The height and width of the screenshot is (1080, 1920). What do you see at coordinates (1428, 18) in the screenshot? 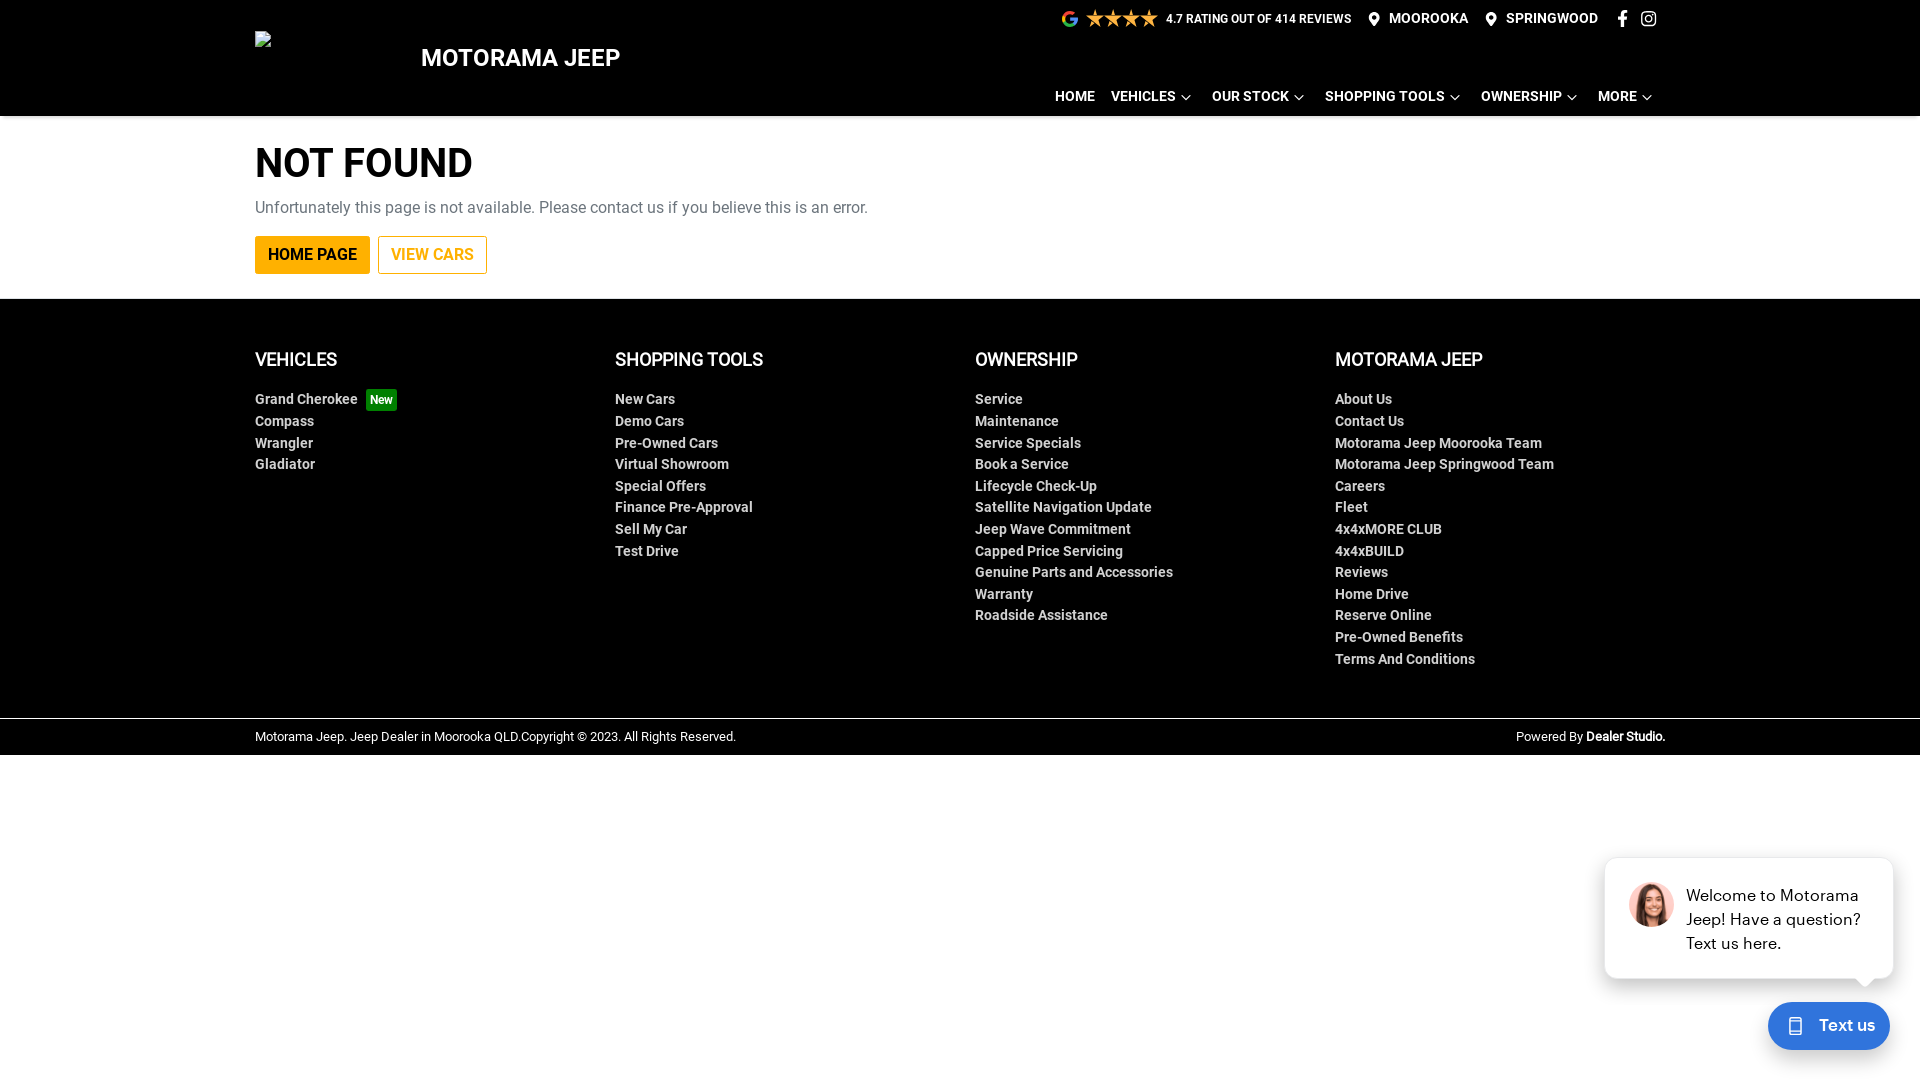
I see `MOOROOKA` at bounding box center [1428, 18].